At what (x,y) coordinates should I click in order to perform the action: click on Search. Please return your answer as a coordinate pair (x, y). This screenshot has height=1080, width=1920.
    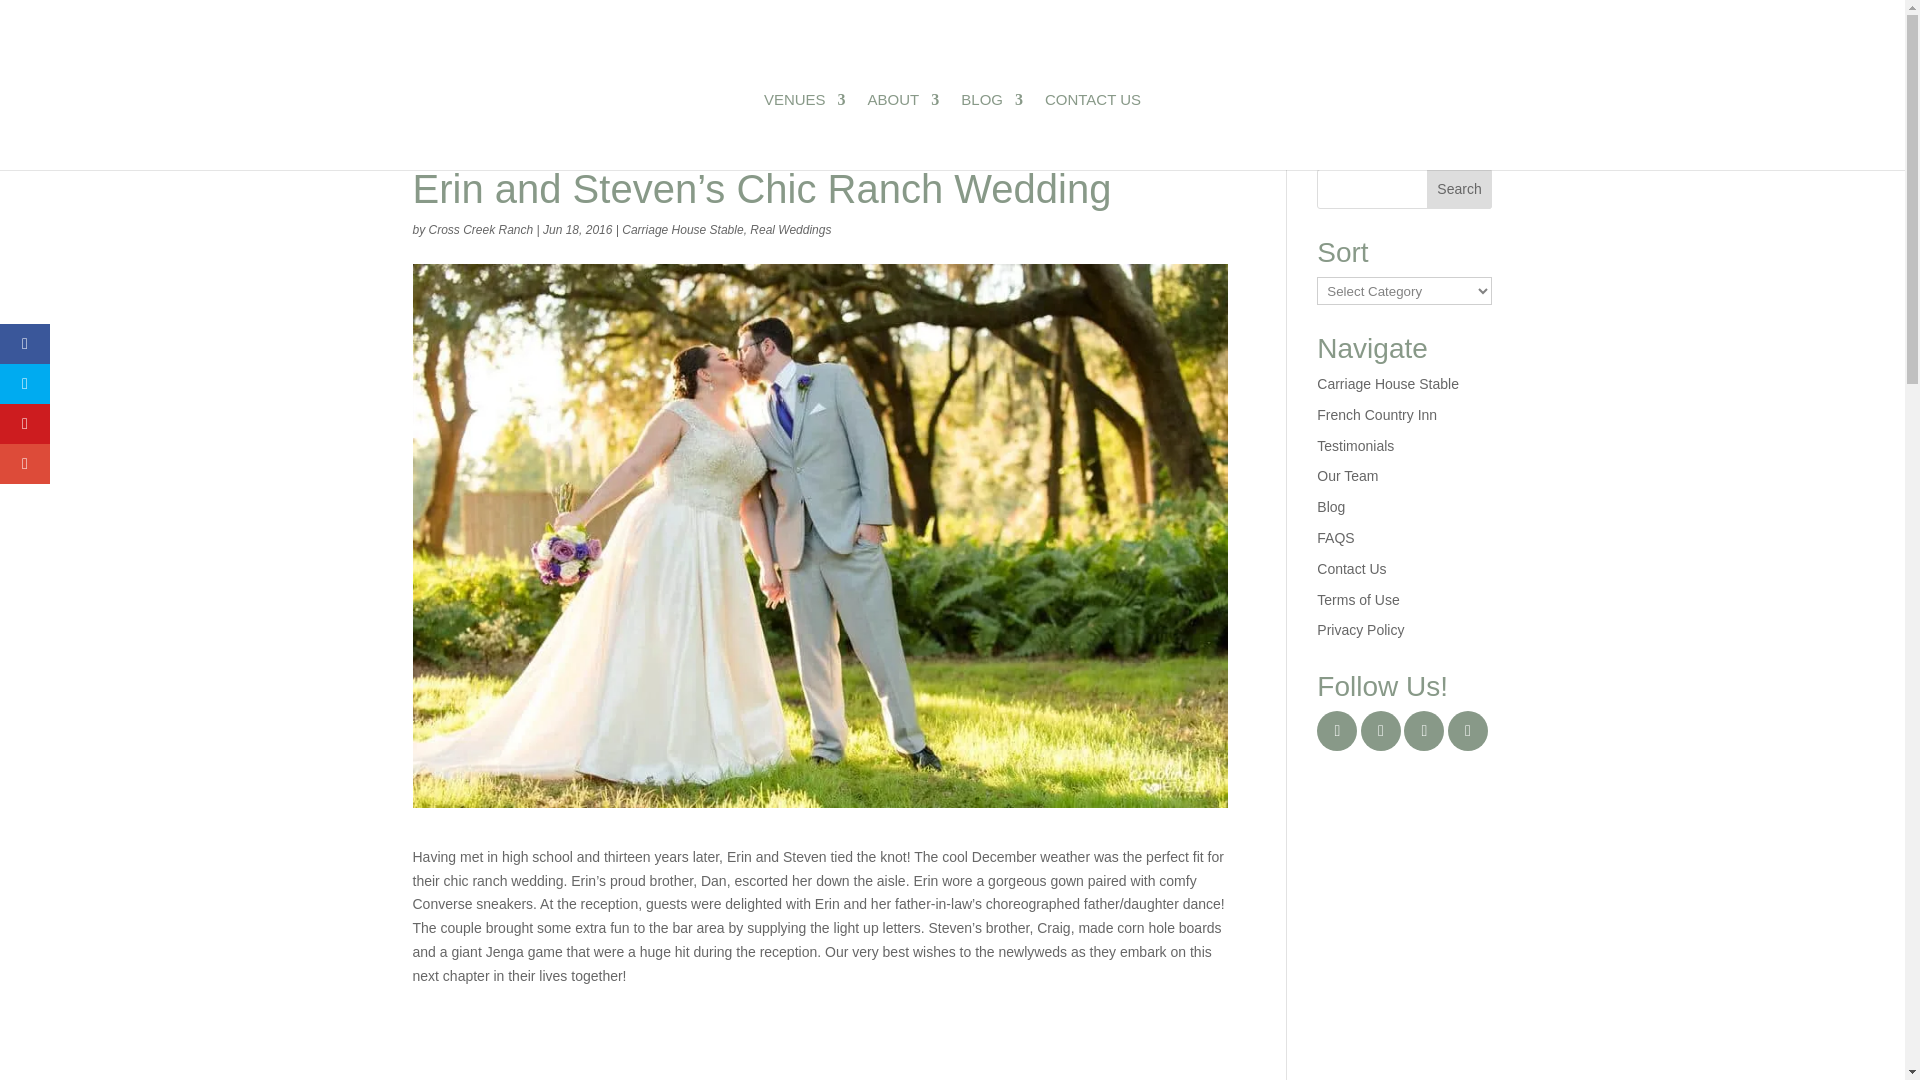
    Looking at the image, I should click on (1460, 188).